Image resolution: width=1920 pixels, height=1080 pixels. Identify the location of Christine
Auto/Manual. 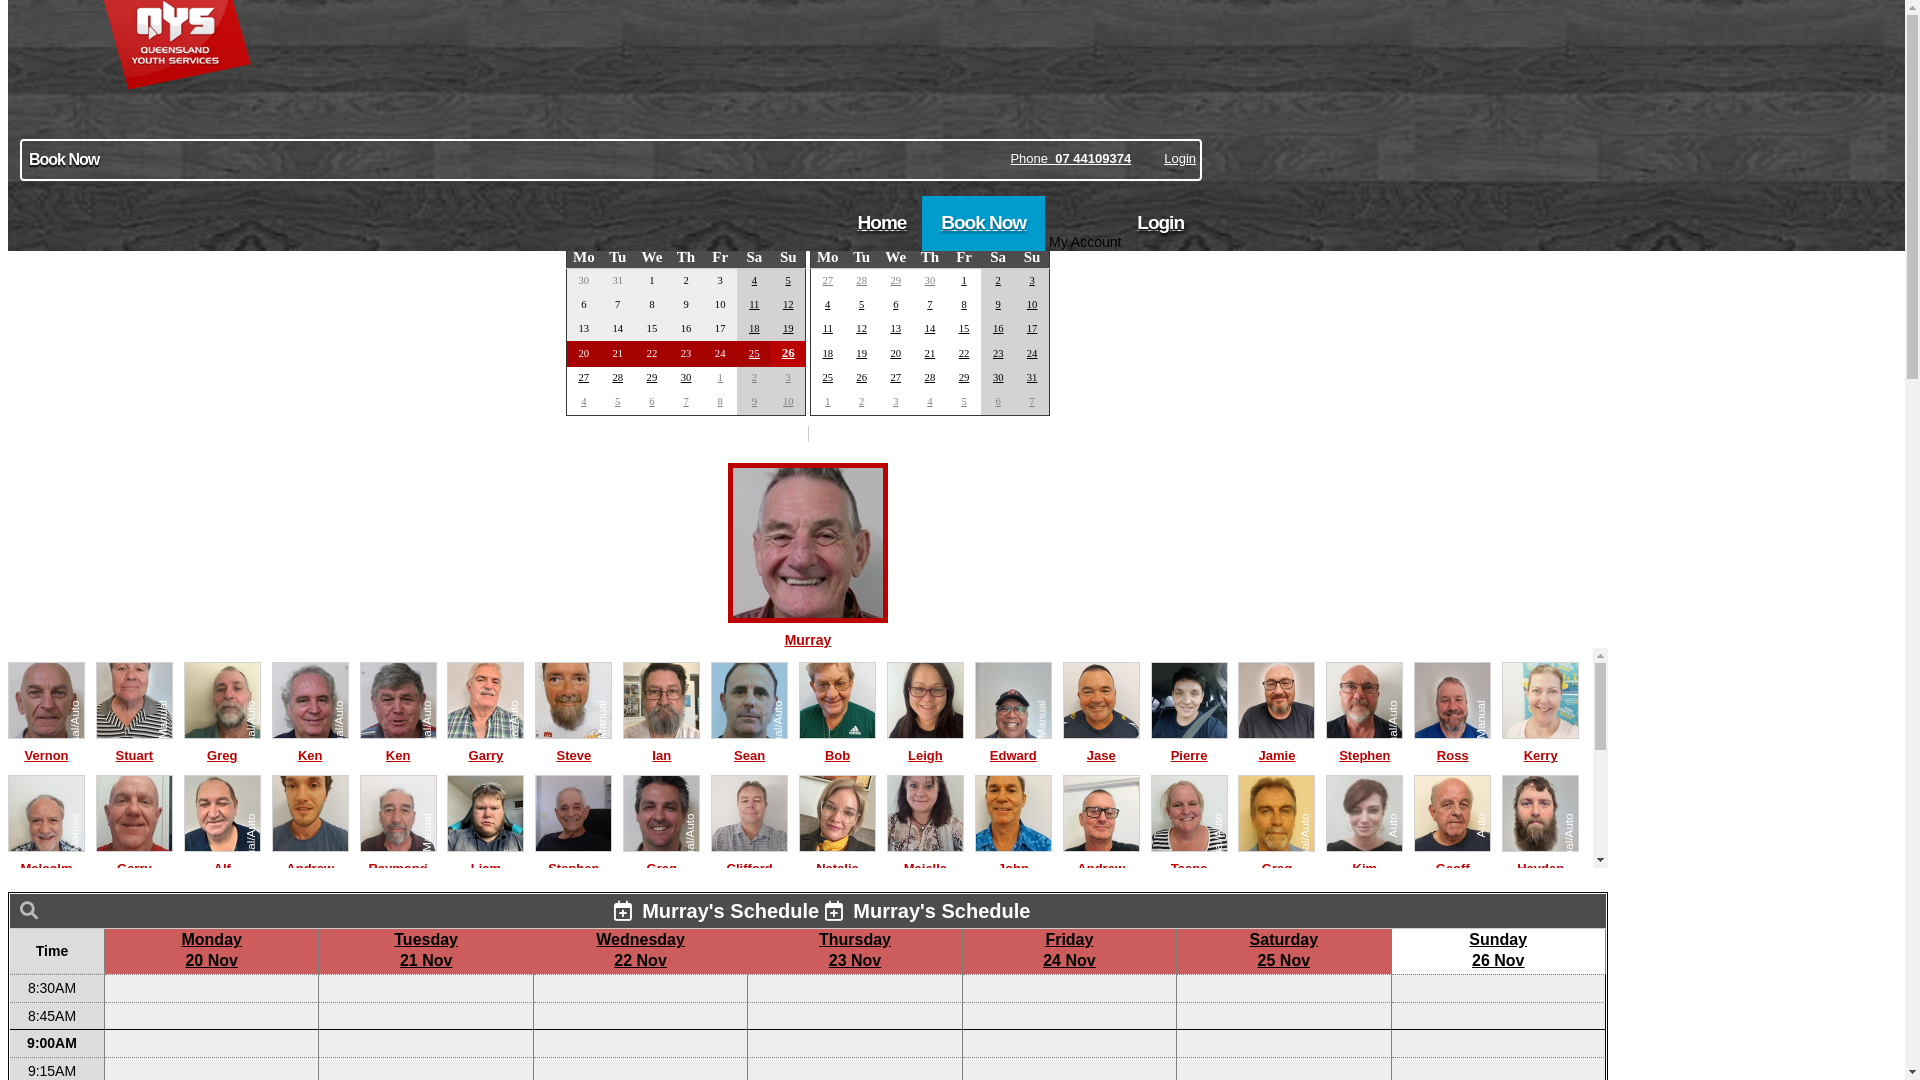
(310, 972).